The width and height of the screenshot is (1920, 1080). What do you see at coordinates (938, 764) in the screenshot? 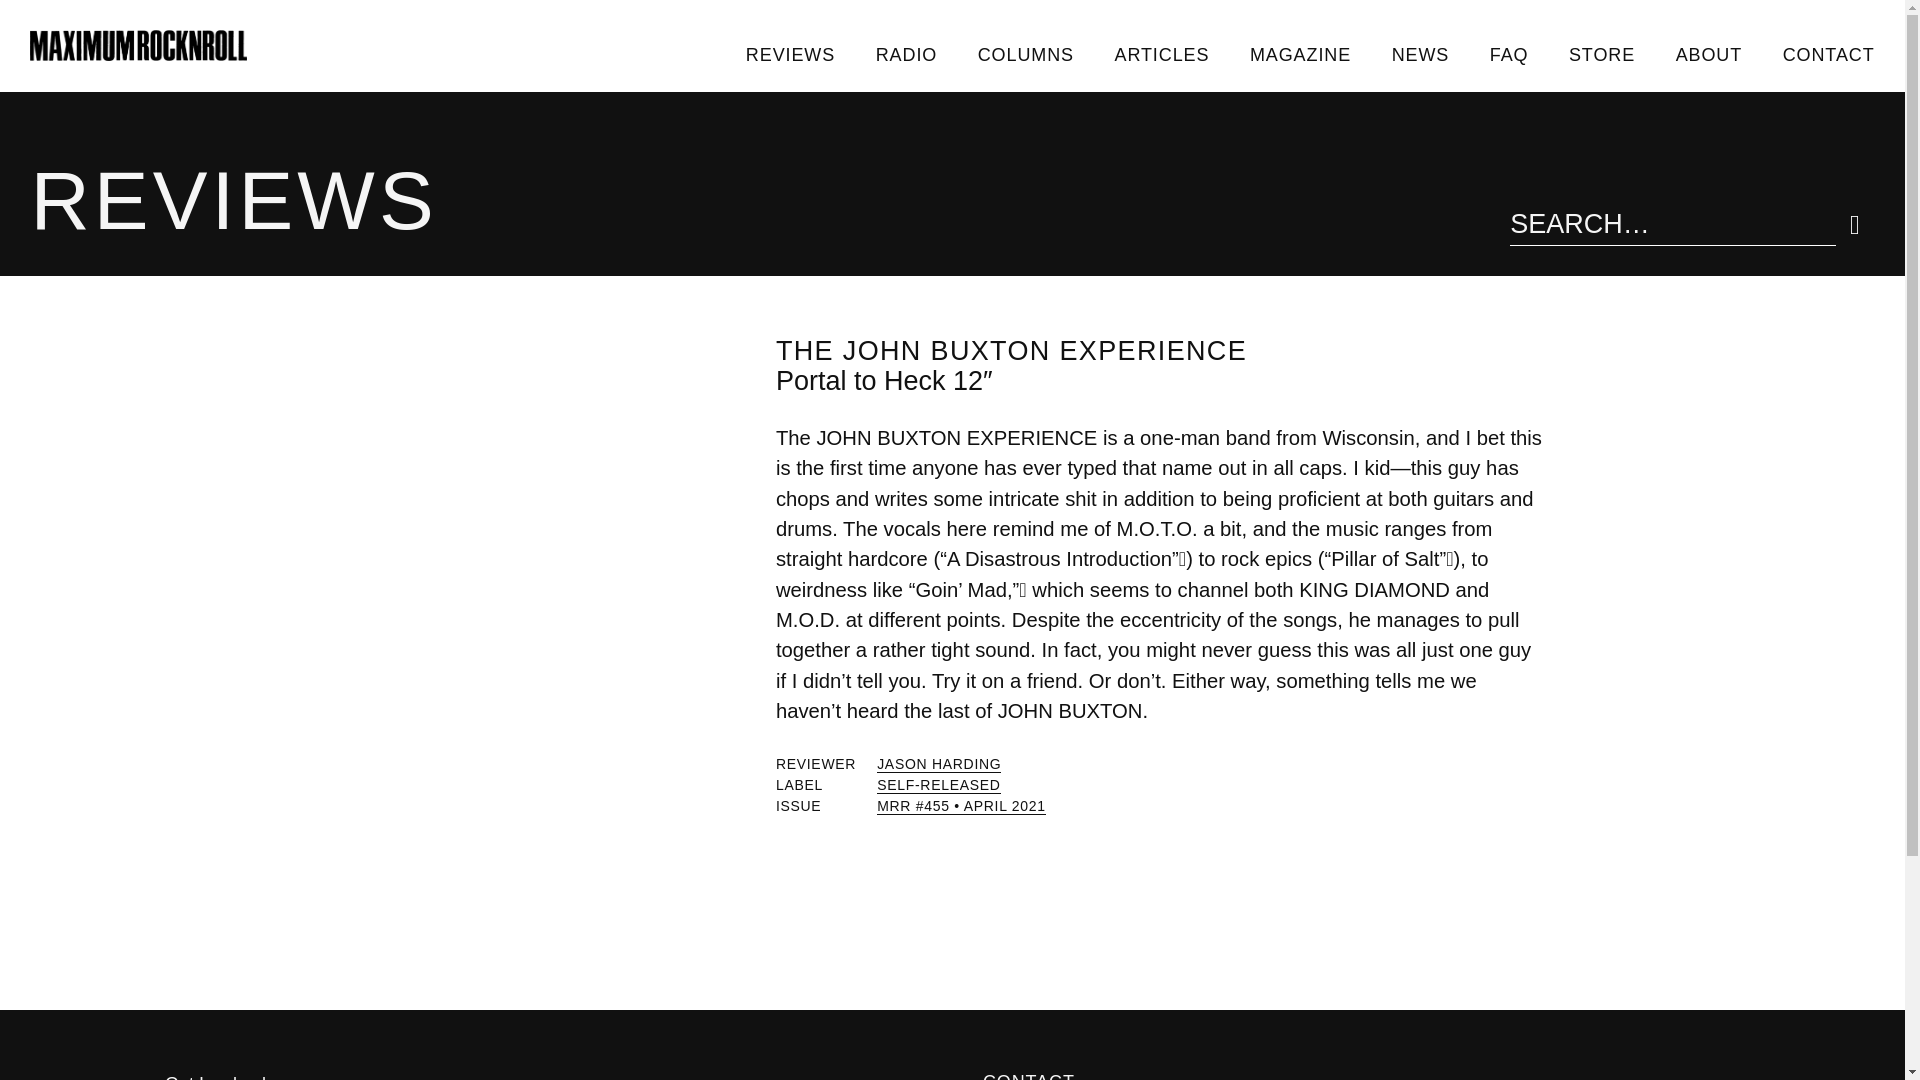
I see `JASON HARDING` at bounding box center [938, 764].